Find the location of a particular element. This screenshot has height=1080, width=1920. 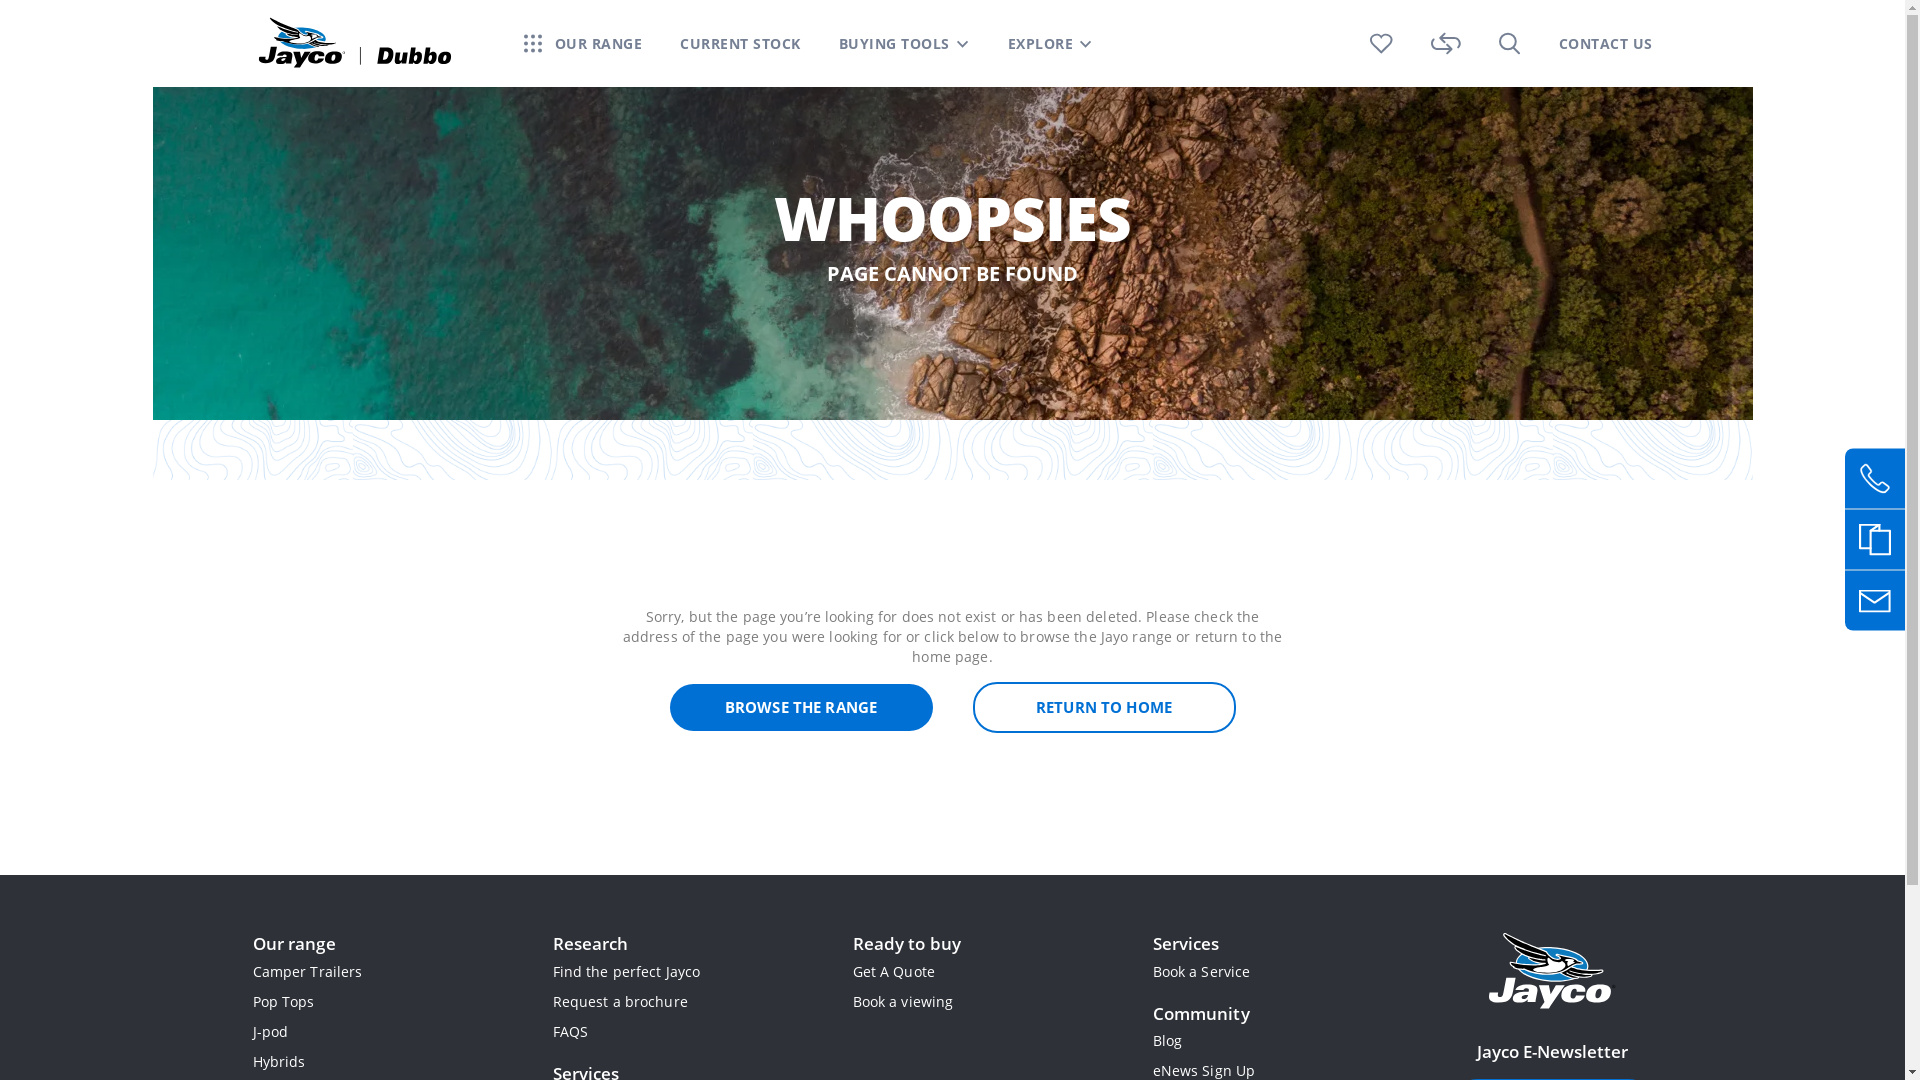

BUYING TOOLS is located at coordinates (903, 44).